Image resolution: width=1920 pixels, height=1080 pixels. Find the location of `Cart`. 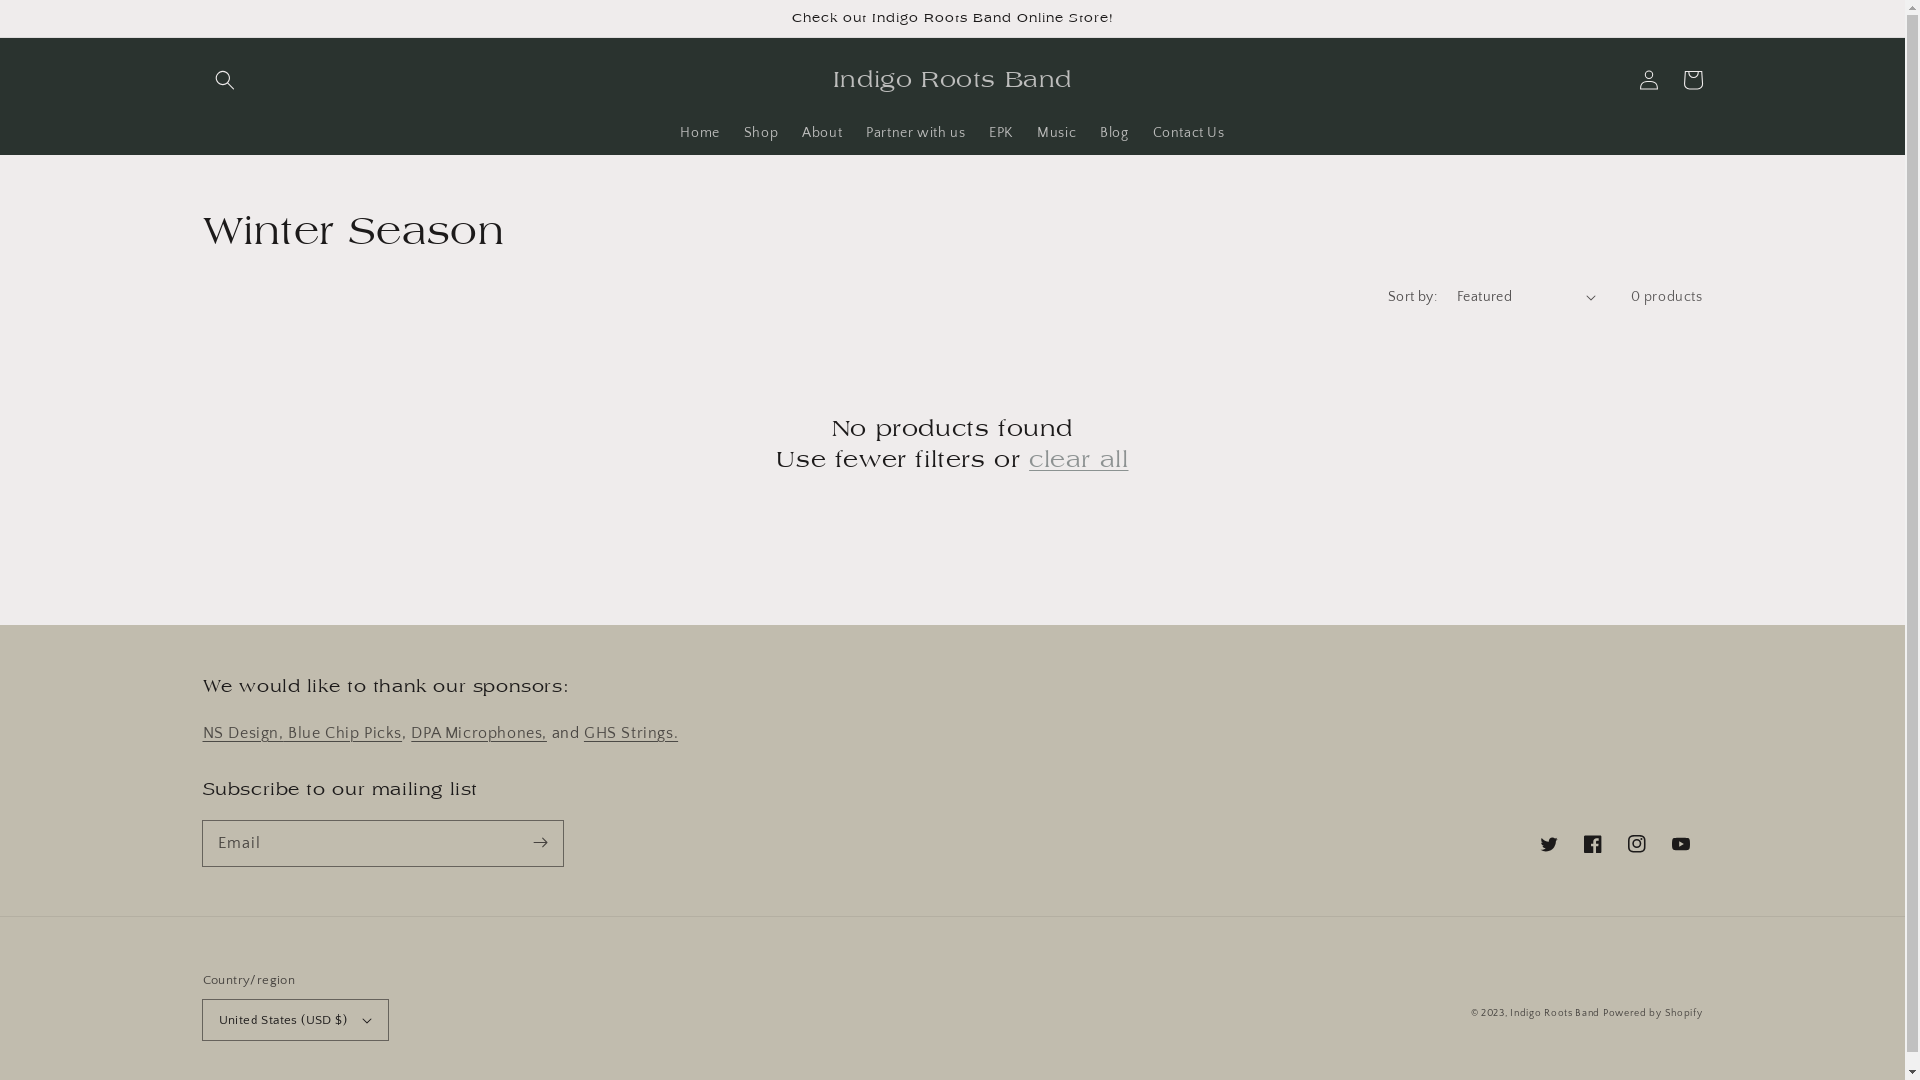

Cart is located at coordinates (1692, 80).